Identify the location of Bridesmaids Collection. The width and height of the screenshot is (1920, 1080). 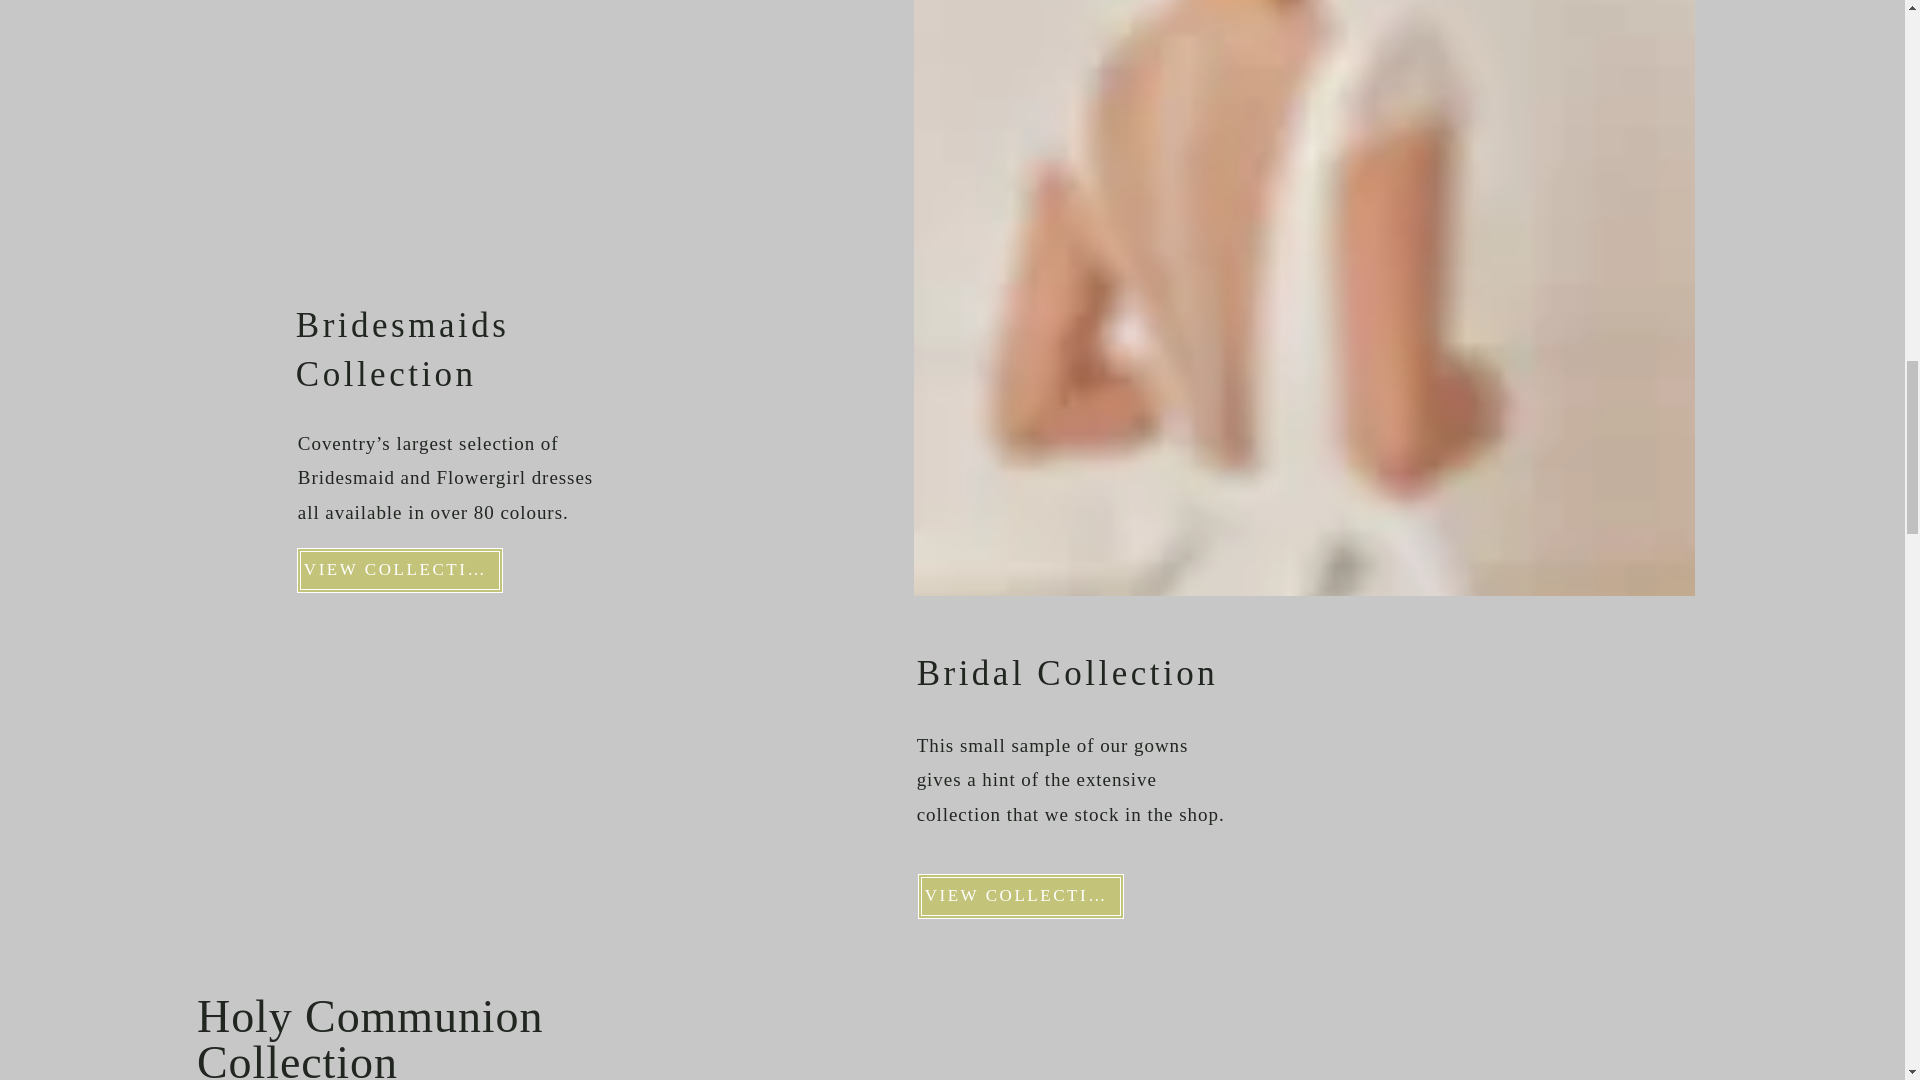
(402, 350).